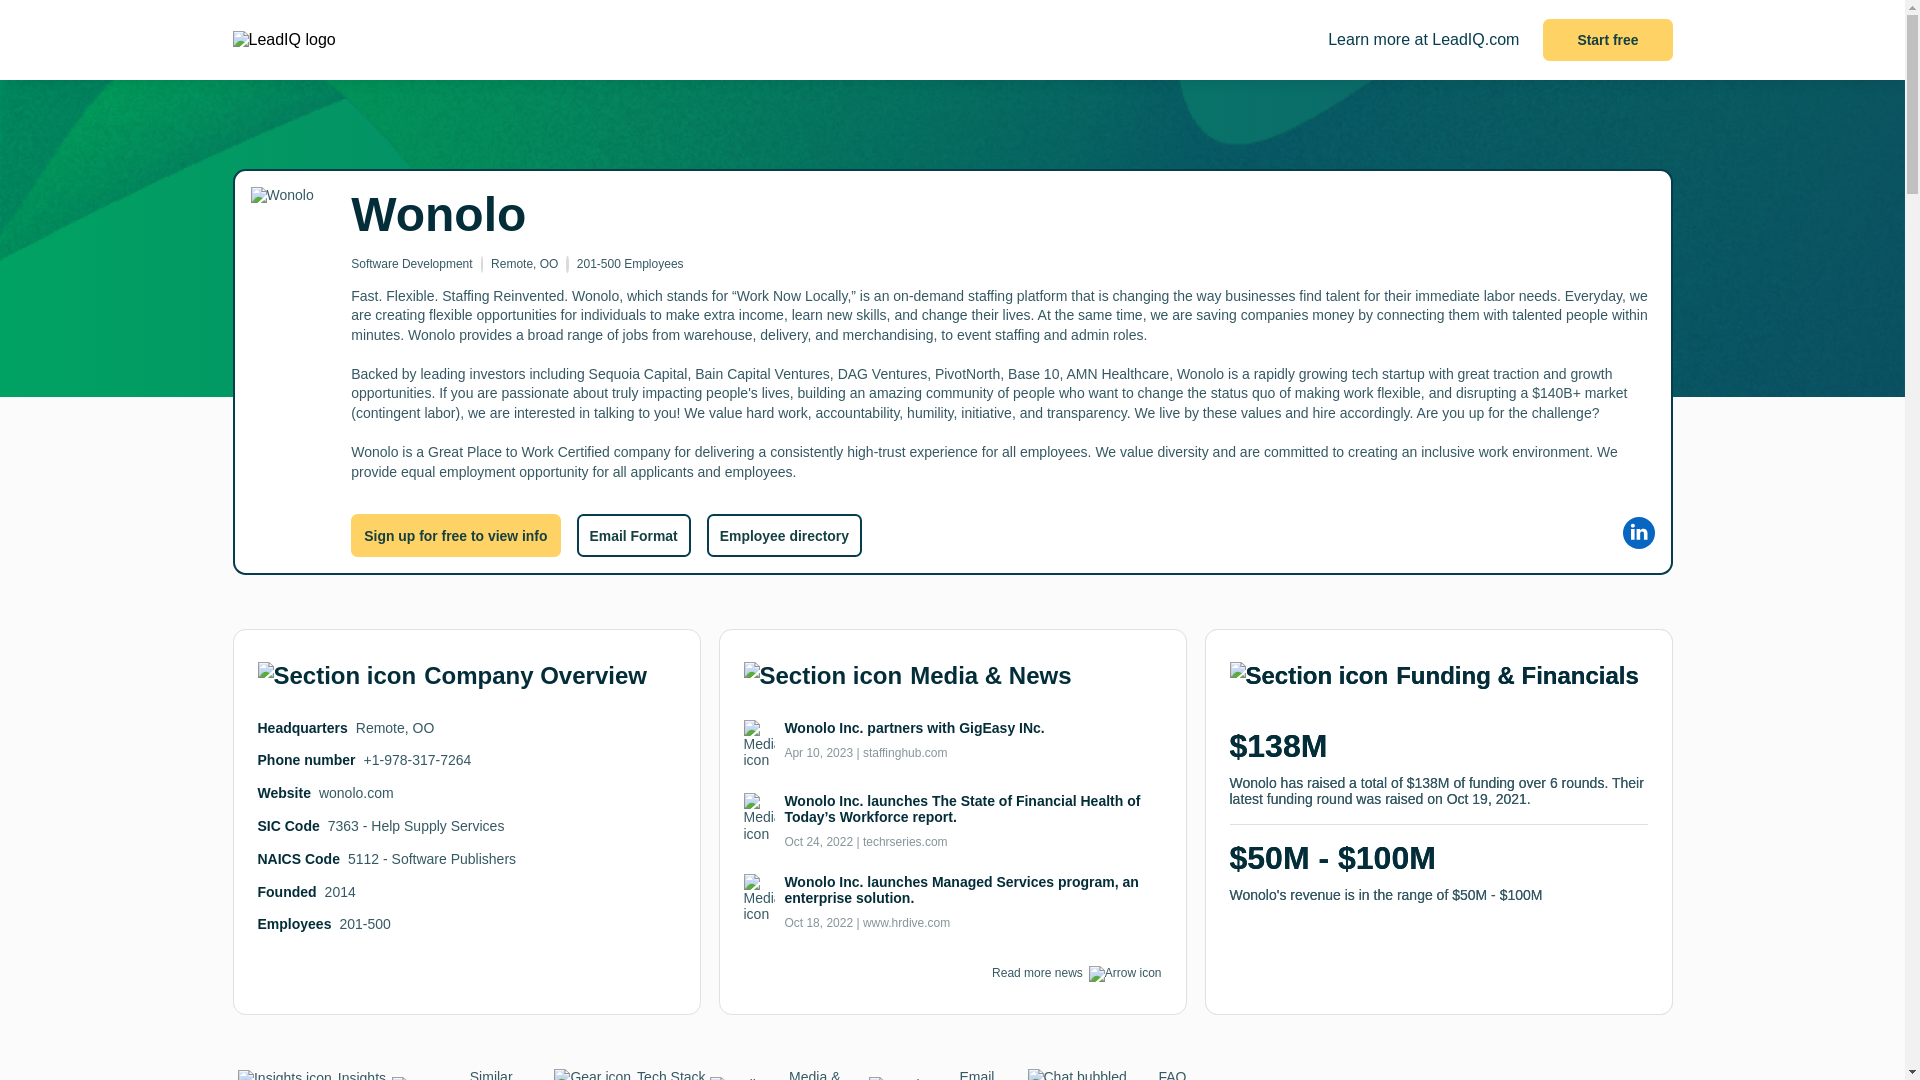 The height and width of the screenshot is (1080, 1920). Describe the element at coordinates (312, 1075) in the screenshot. I see `Insights` at that location.